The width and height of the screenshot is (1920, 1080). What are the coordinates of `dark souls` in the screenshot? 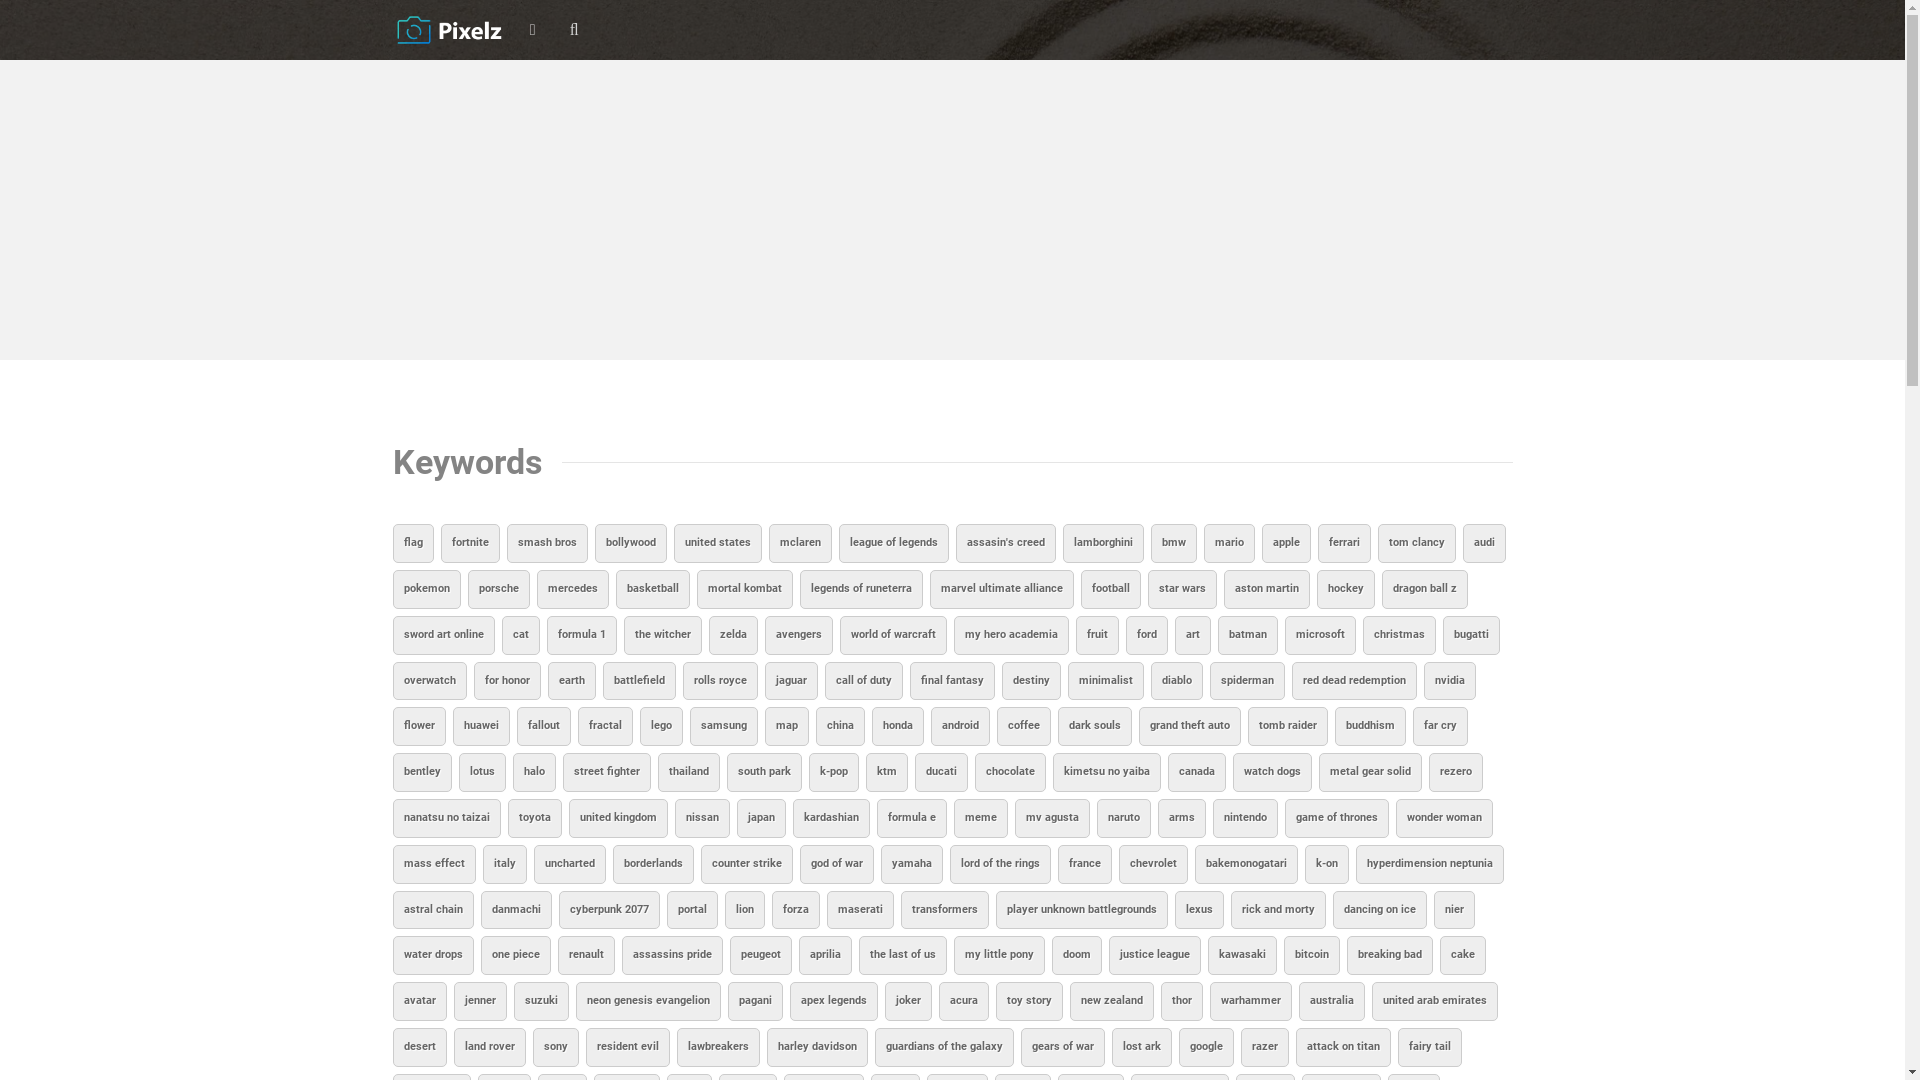 It's located at (1095, 726).